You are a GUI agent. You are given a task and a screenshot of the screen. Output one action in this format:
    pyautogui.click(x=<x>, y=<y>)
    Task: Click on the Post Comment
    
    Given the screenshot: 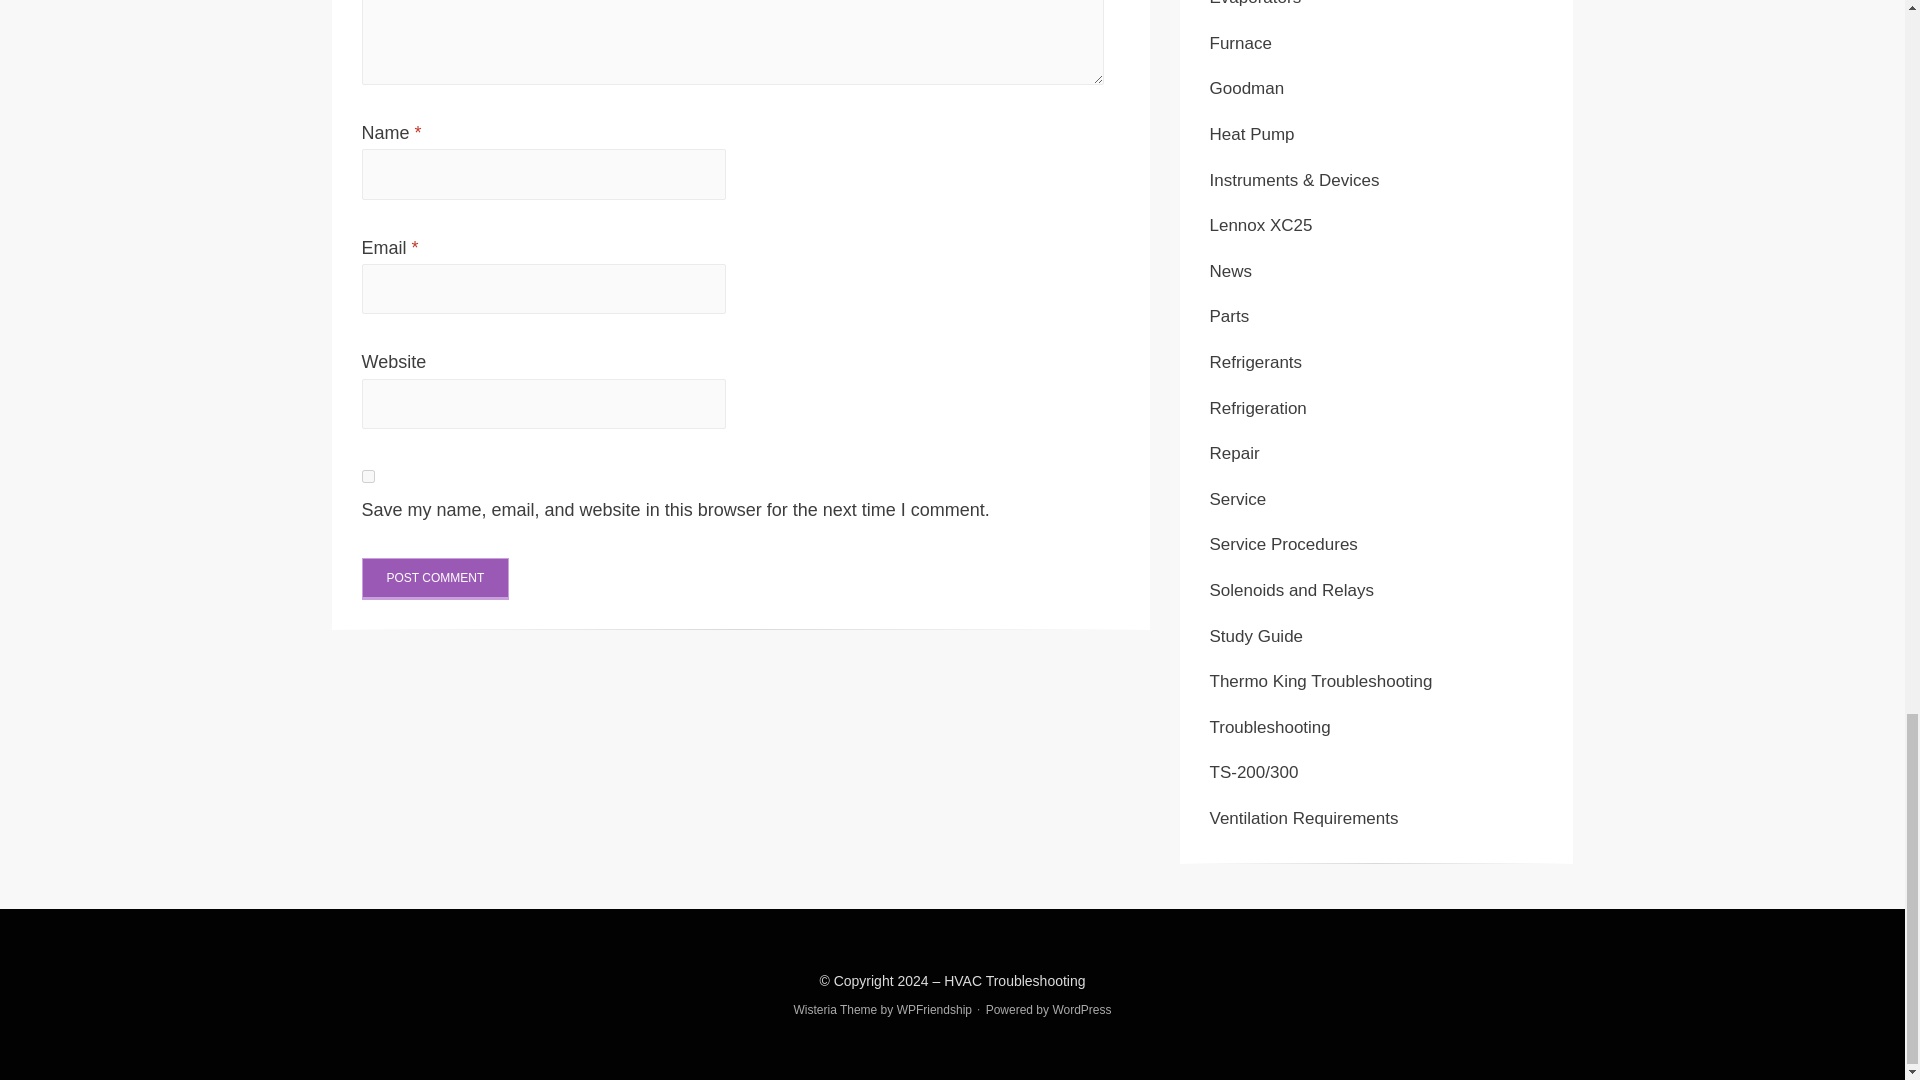 What is the action you would take?
    pyautogui.click(x=436, y=579)
    